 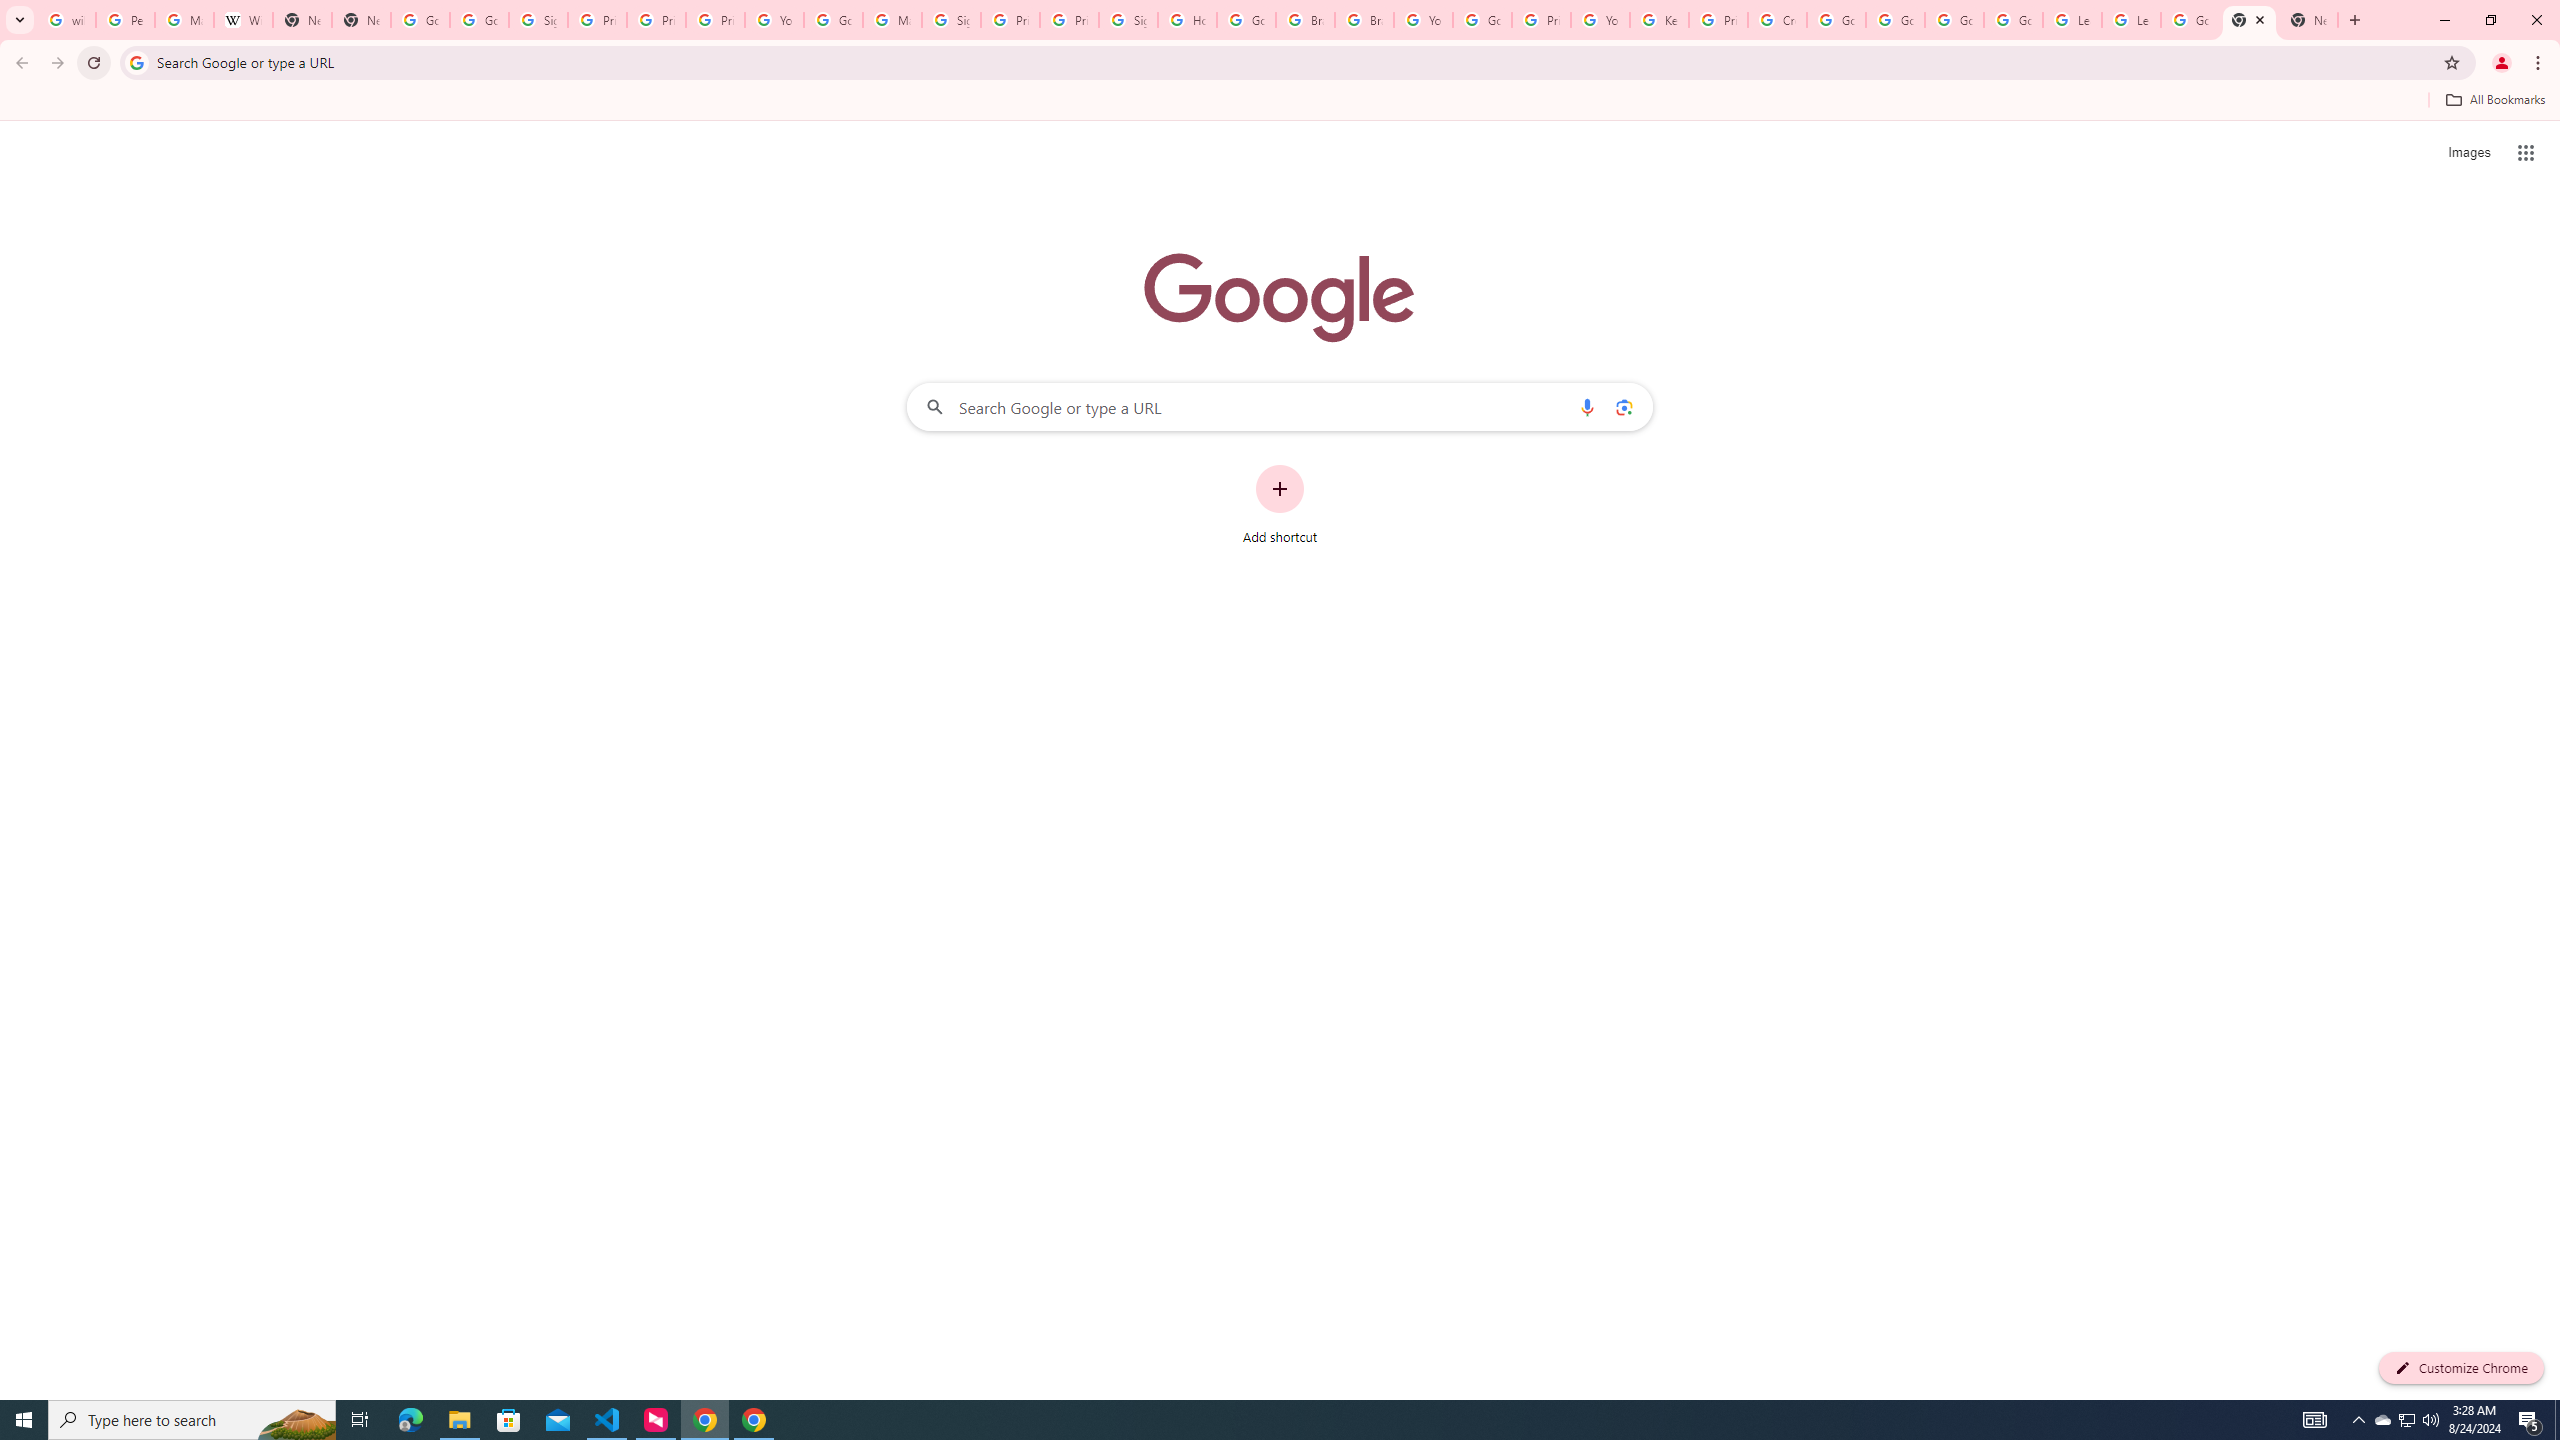 I want to click on Google Drive: Sign-in, so click(x=478, y=20).